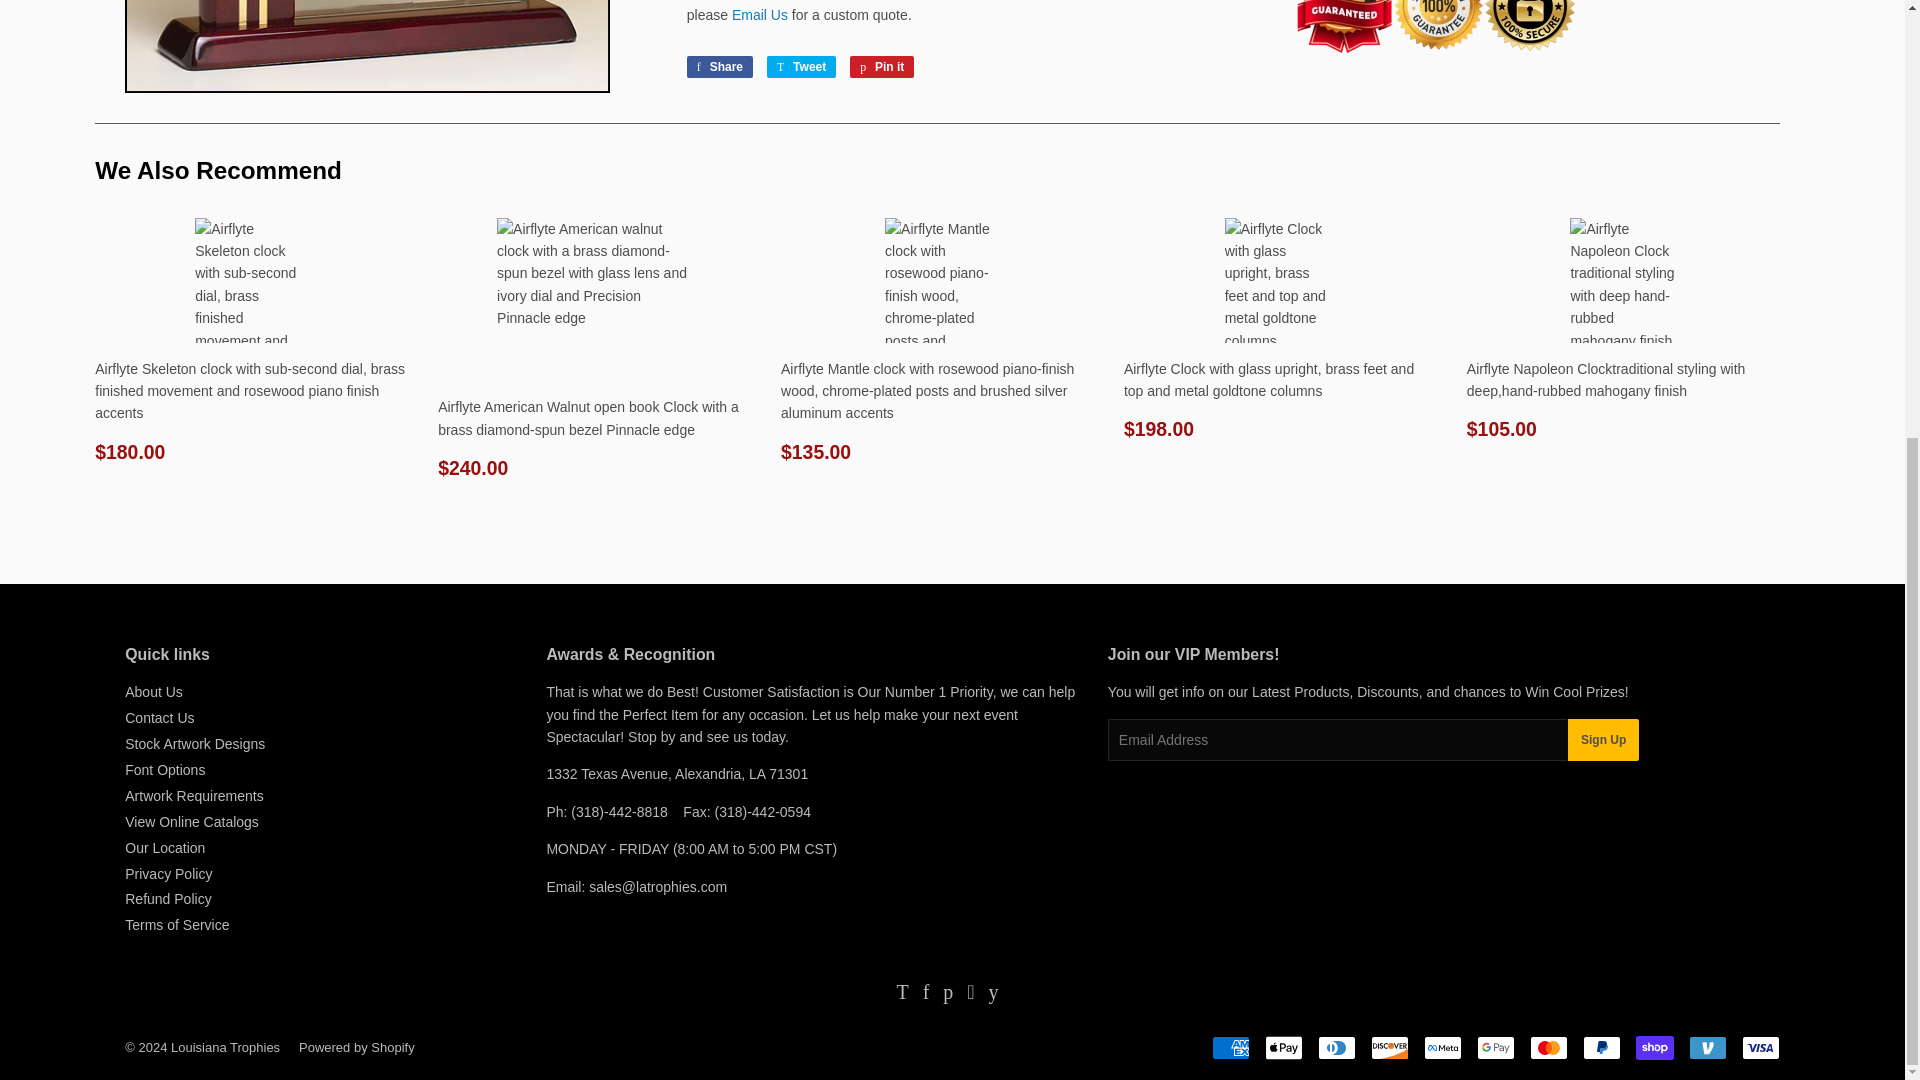 The width and height of the screenshot is (1920, 1080). Describe the element at coordinates (1336, 1047) in the screenshot. I see `Diners Club` at that location.